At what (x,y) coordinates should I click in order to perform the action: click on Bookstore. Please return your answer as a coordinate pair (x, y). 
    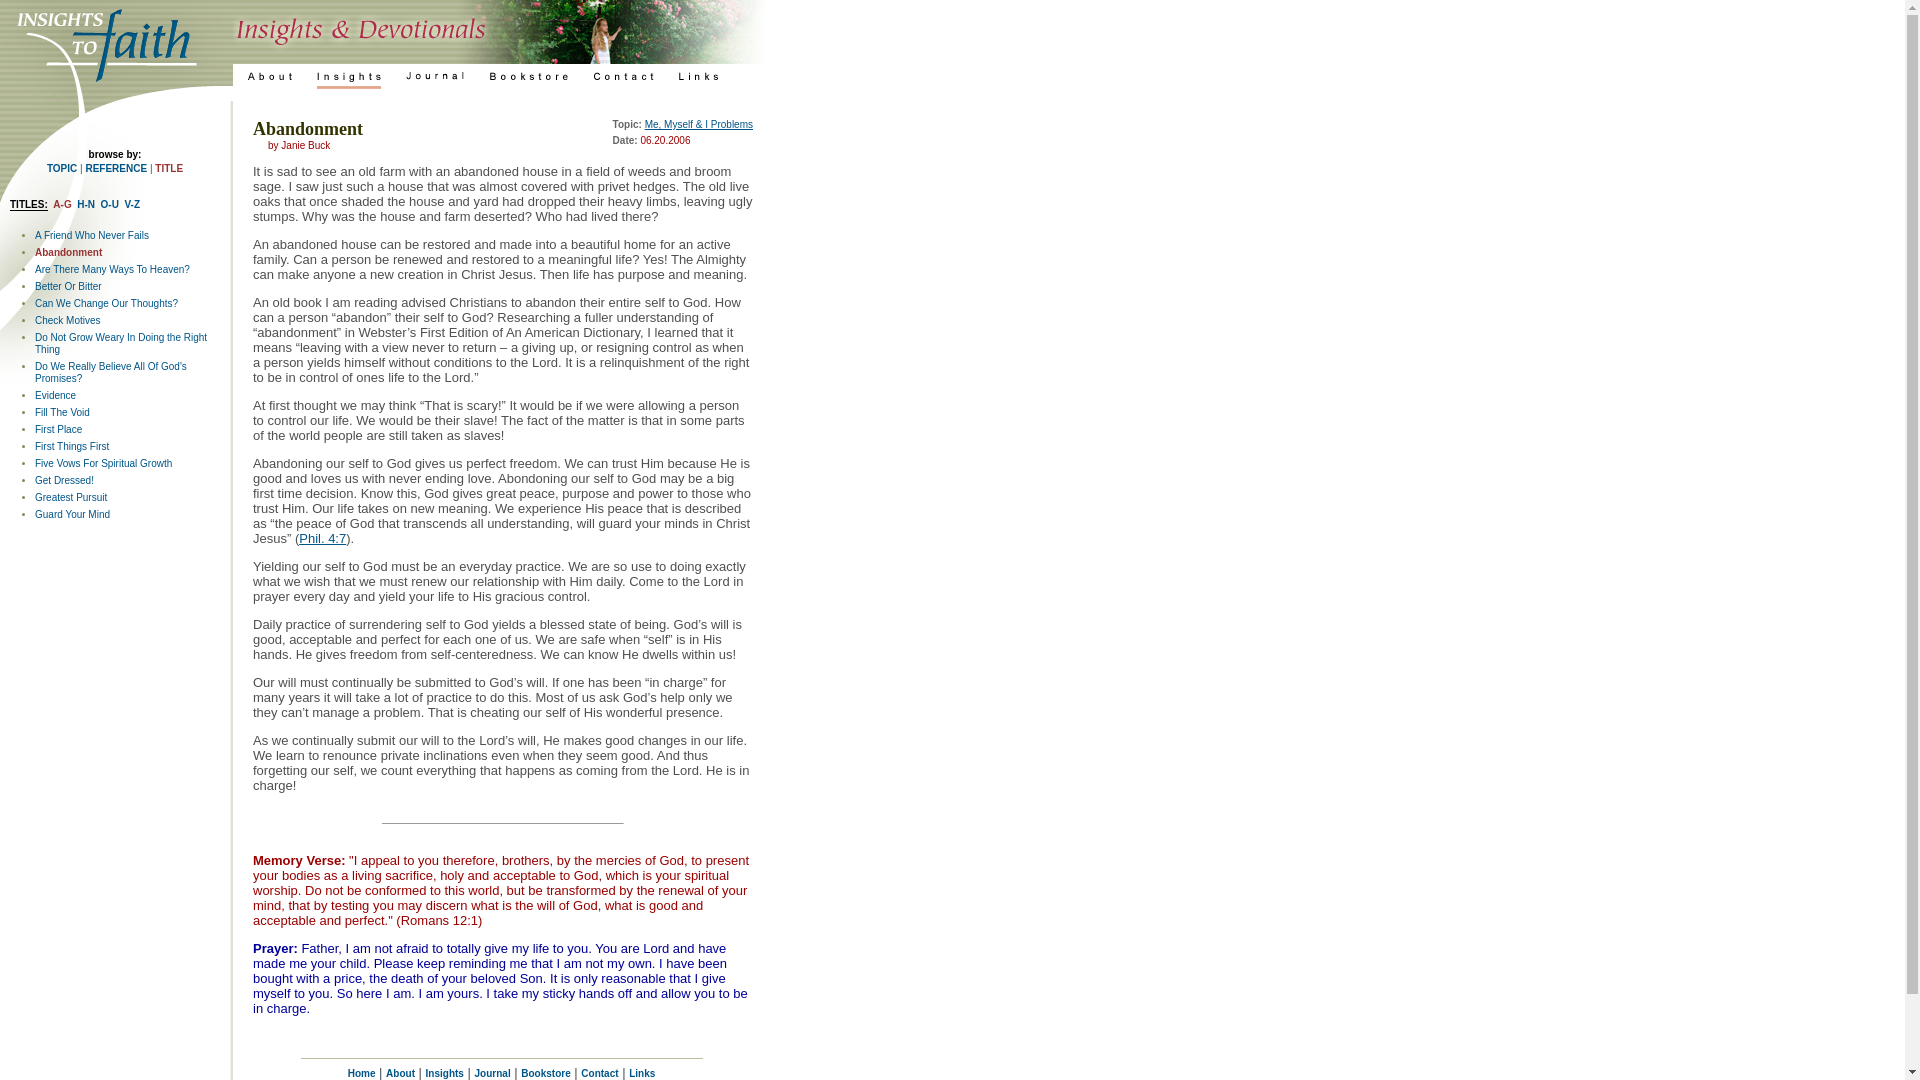
    Looking at the image, I should click on (545, 1073).